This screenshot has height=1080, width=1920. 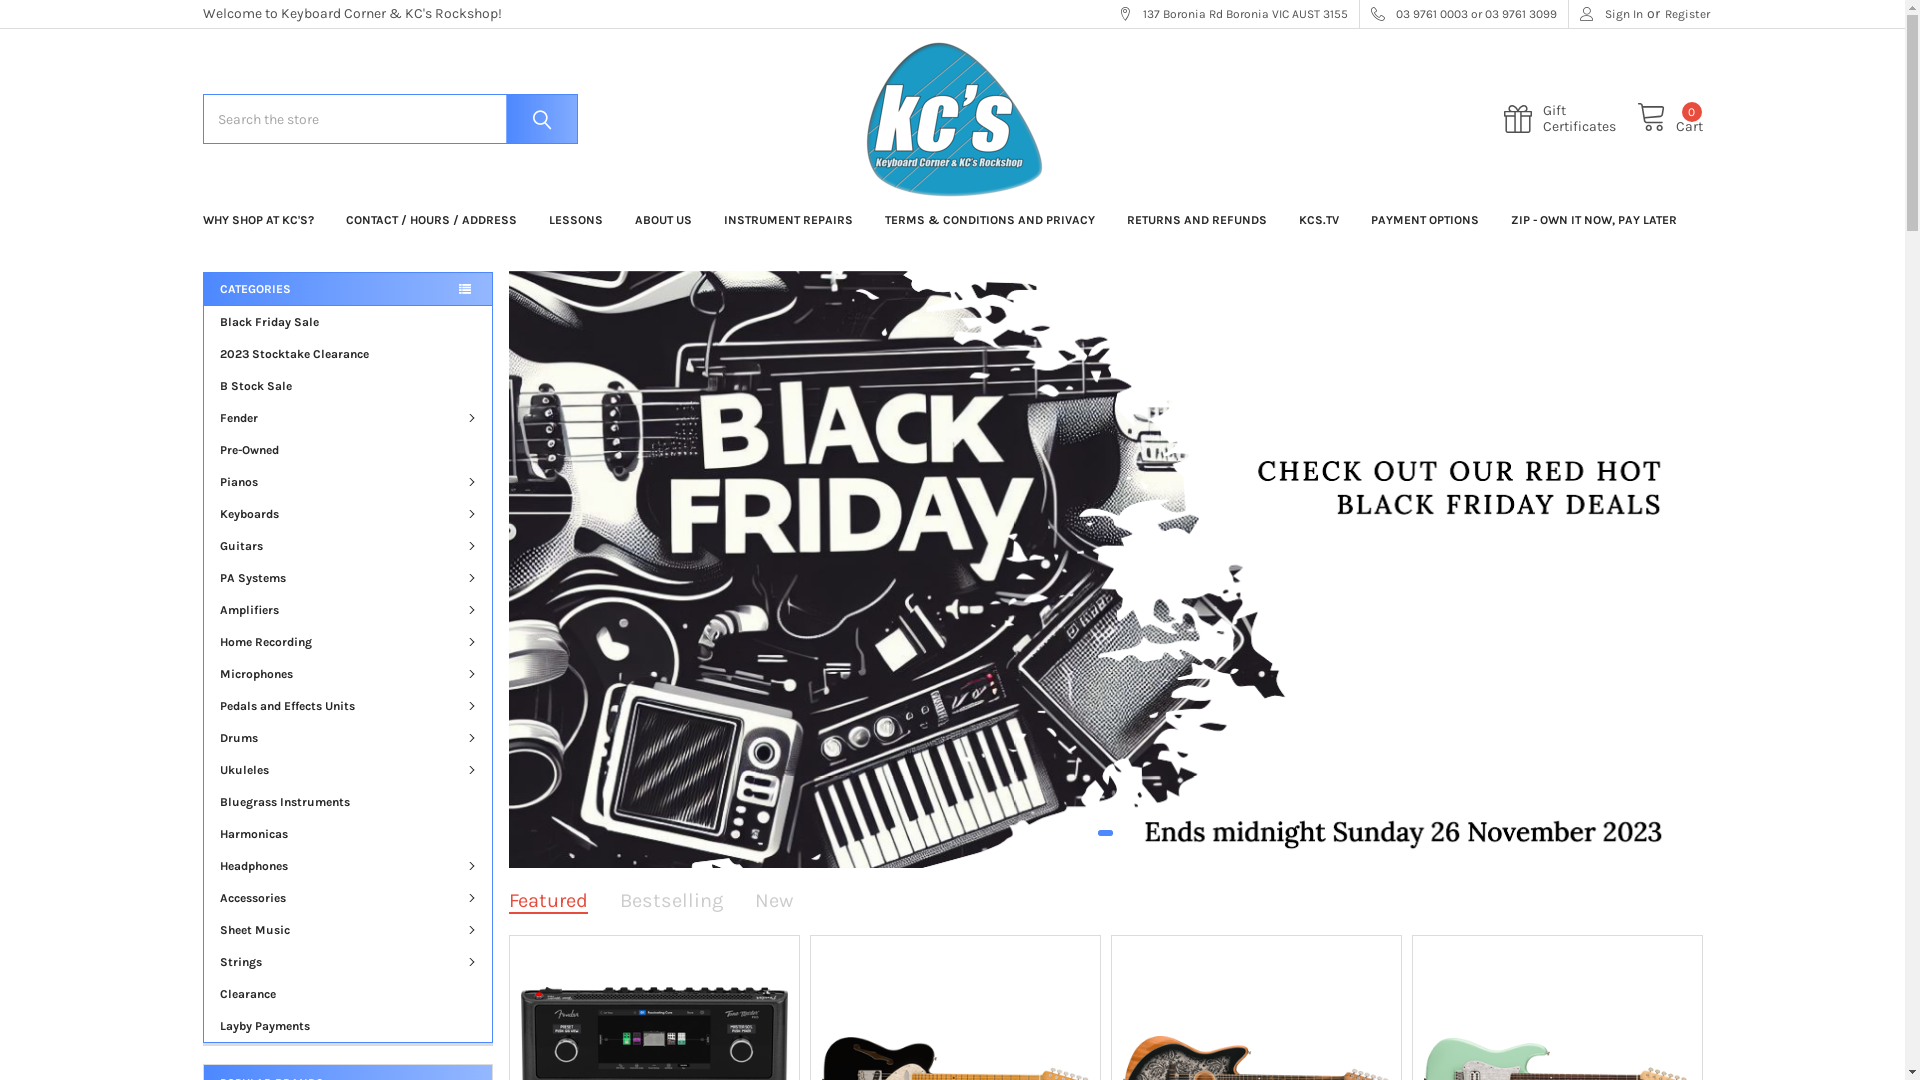 I want to click on Headphones, so click(x=348, y=866).